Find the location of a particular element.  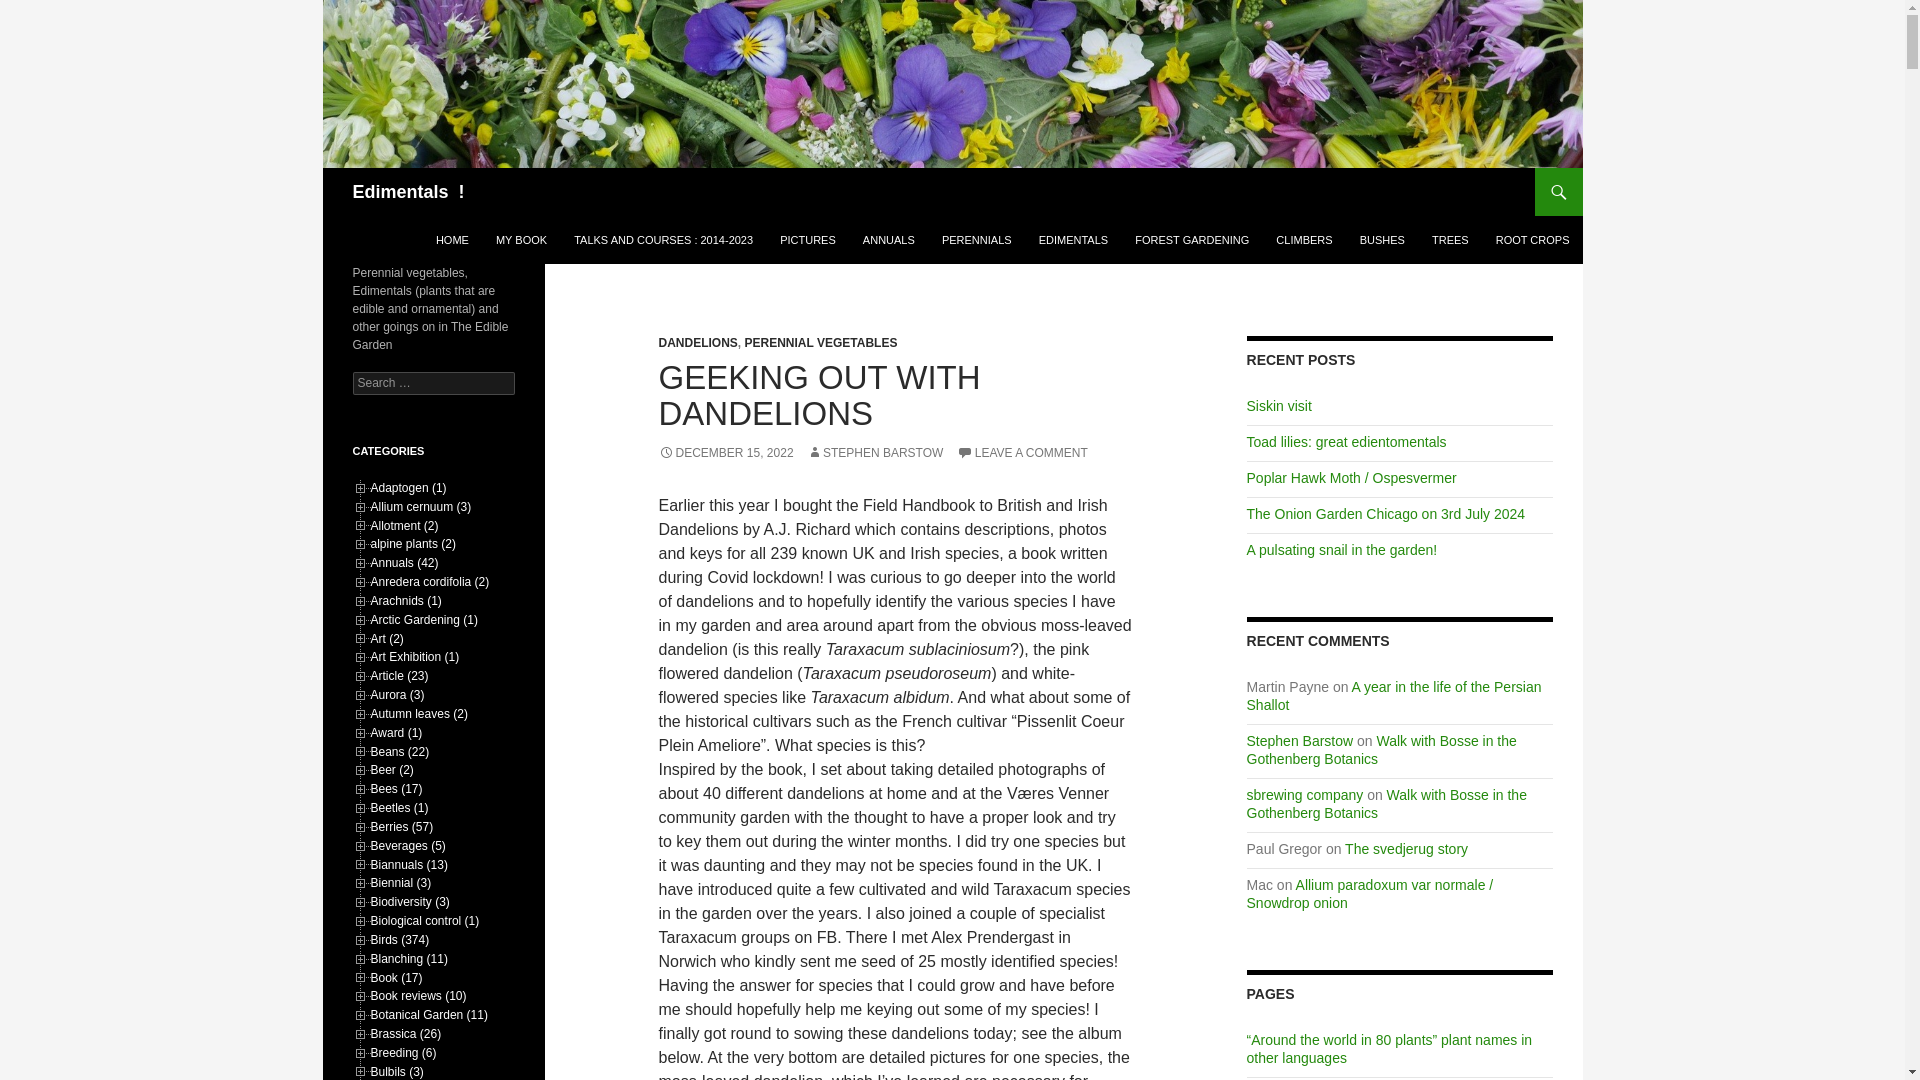

ANNUALS is located at coordinates (888, 240).